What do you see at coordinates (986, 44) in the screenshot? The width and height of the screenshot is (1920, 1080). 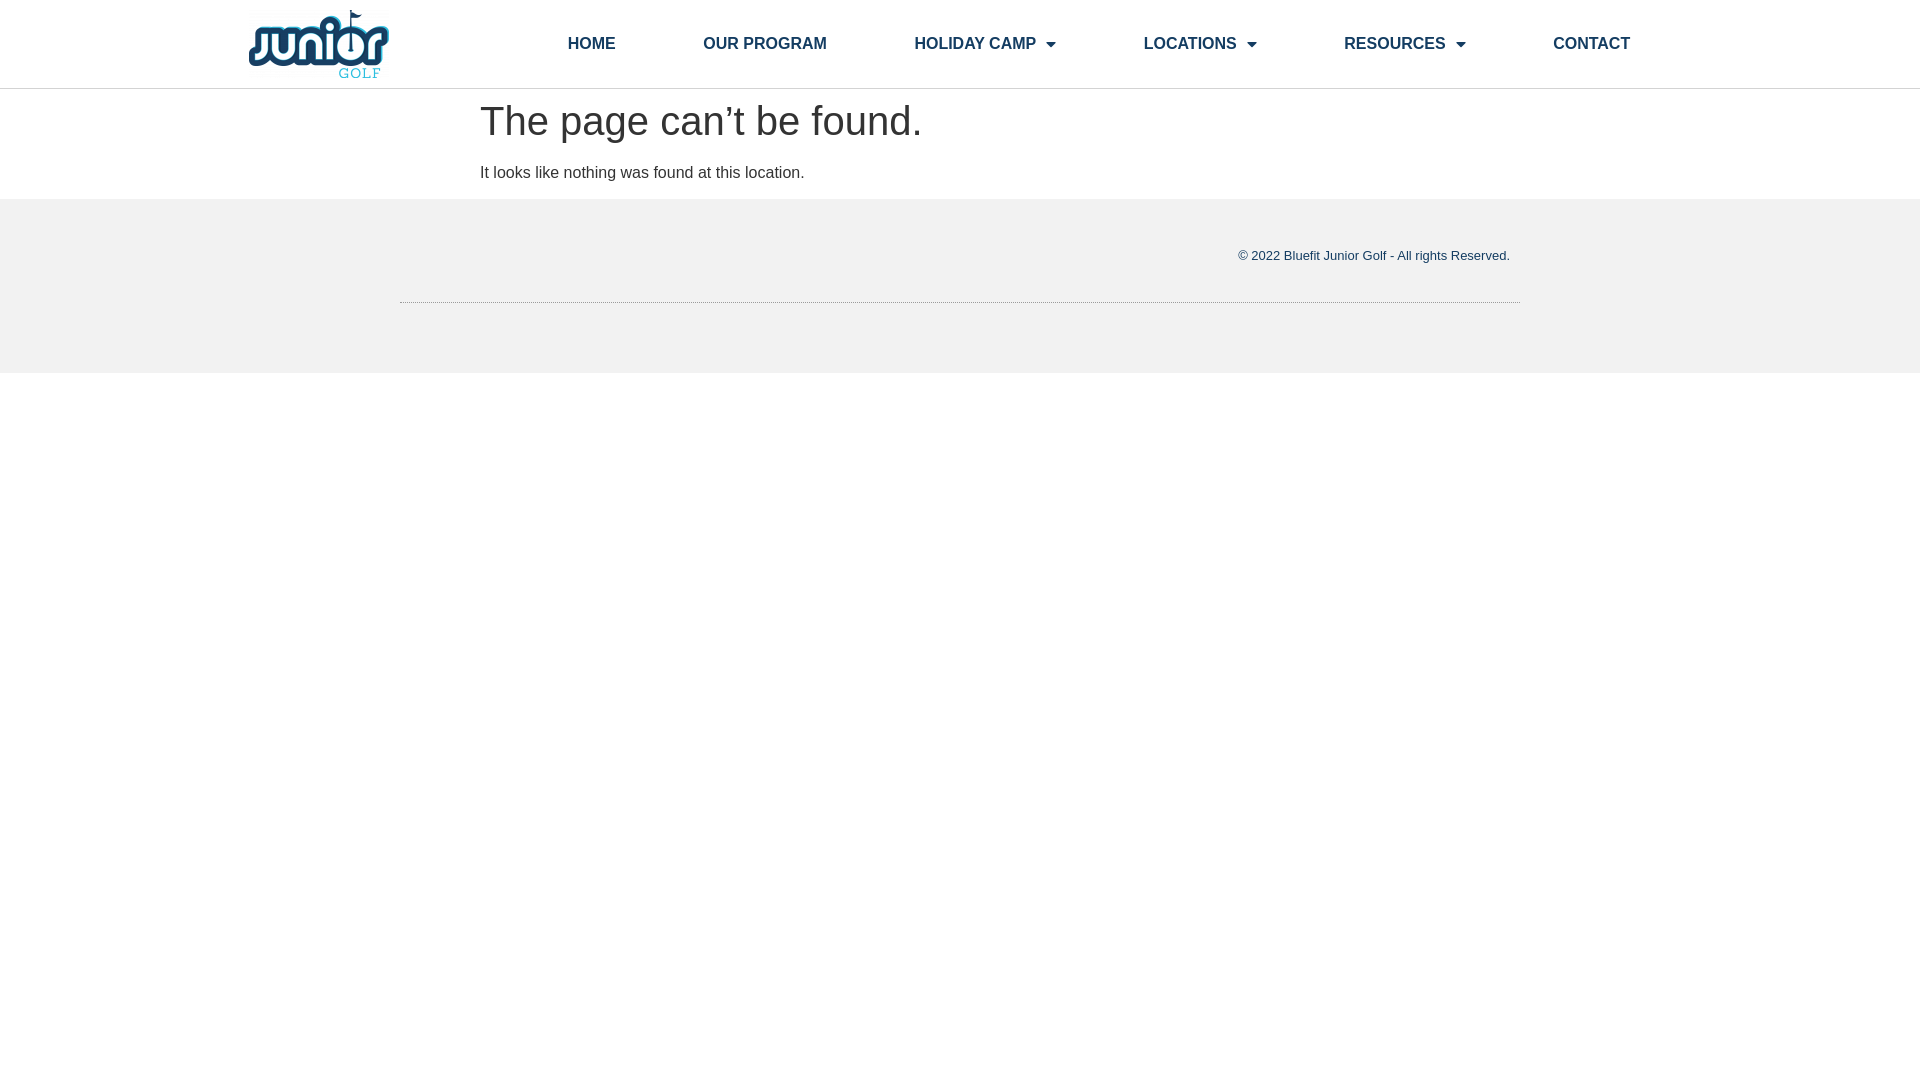 I see `HOLIDAY CAMP` at bounding box center [986, 44].